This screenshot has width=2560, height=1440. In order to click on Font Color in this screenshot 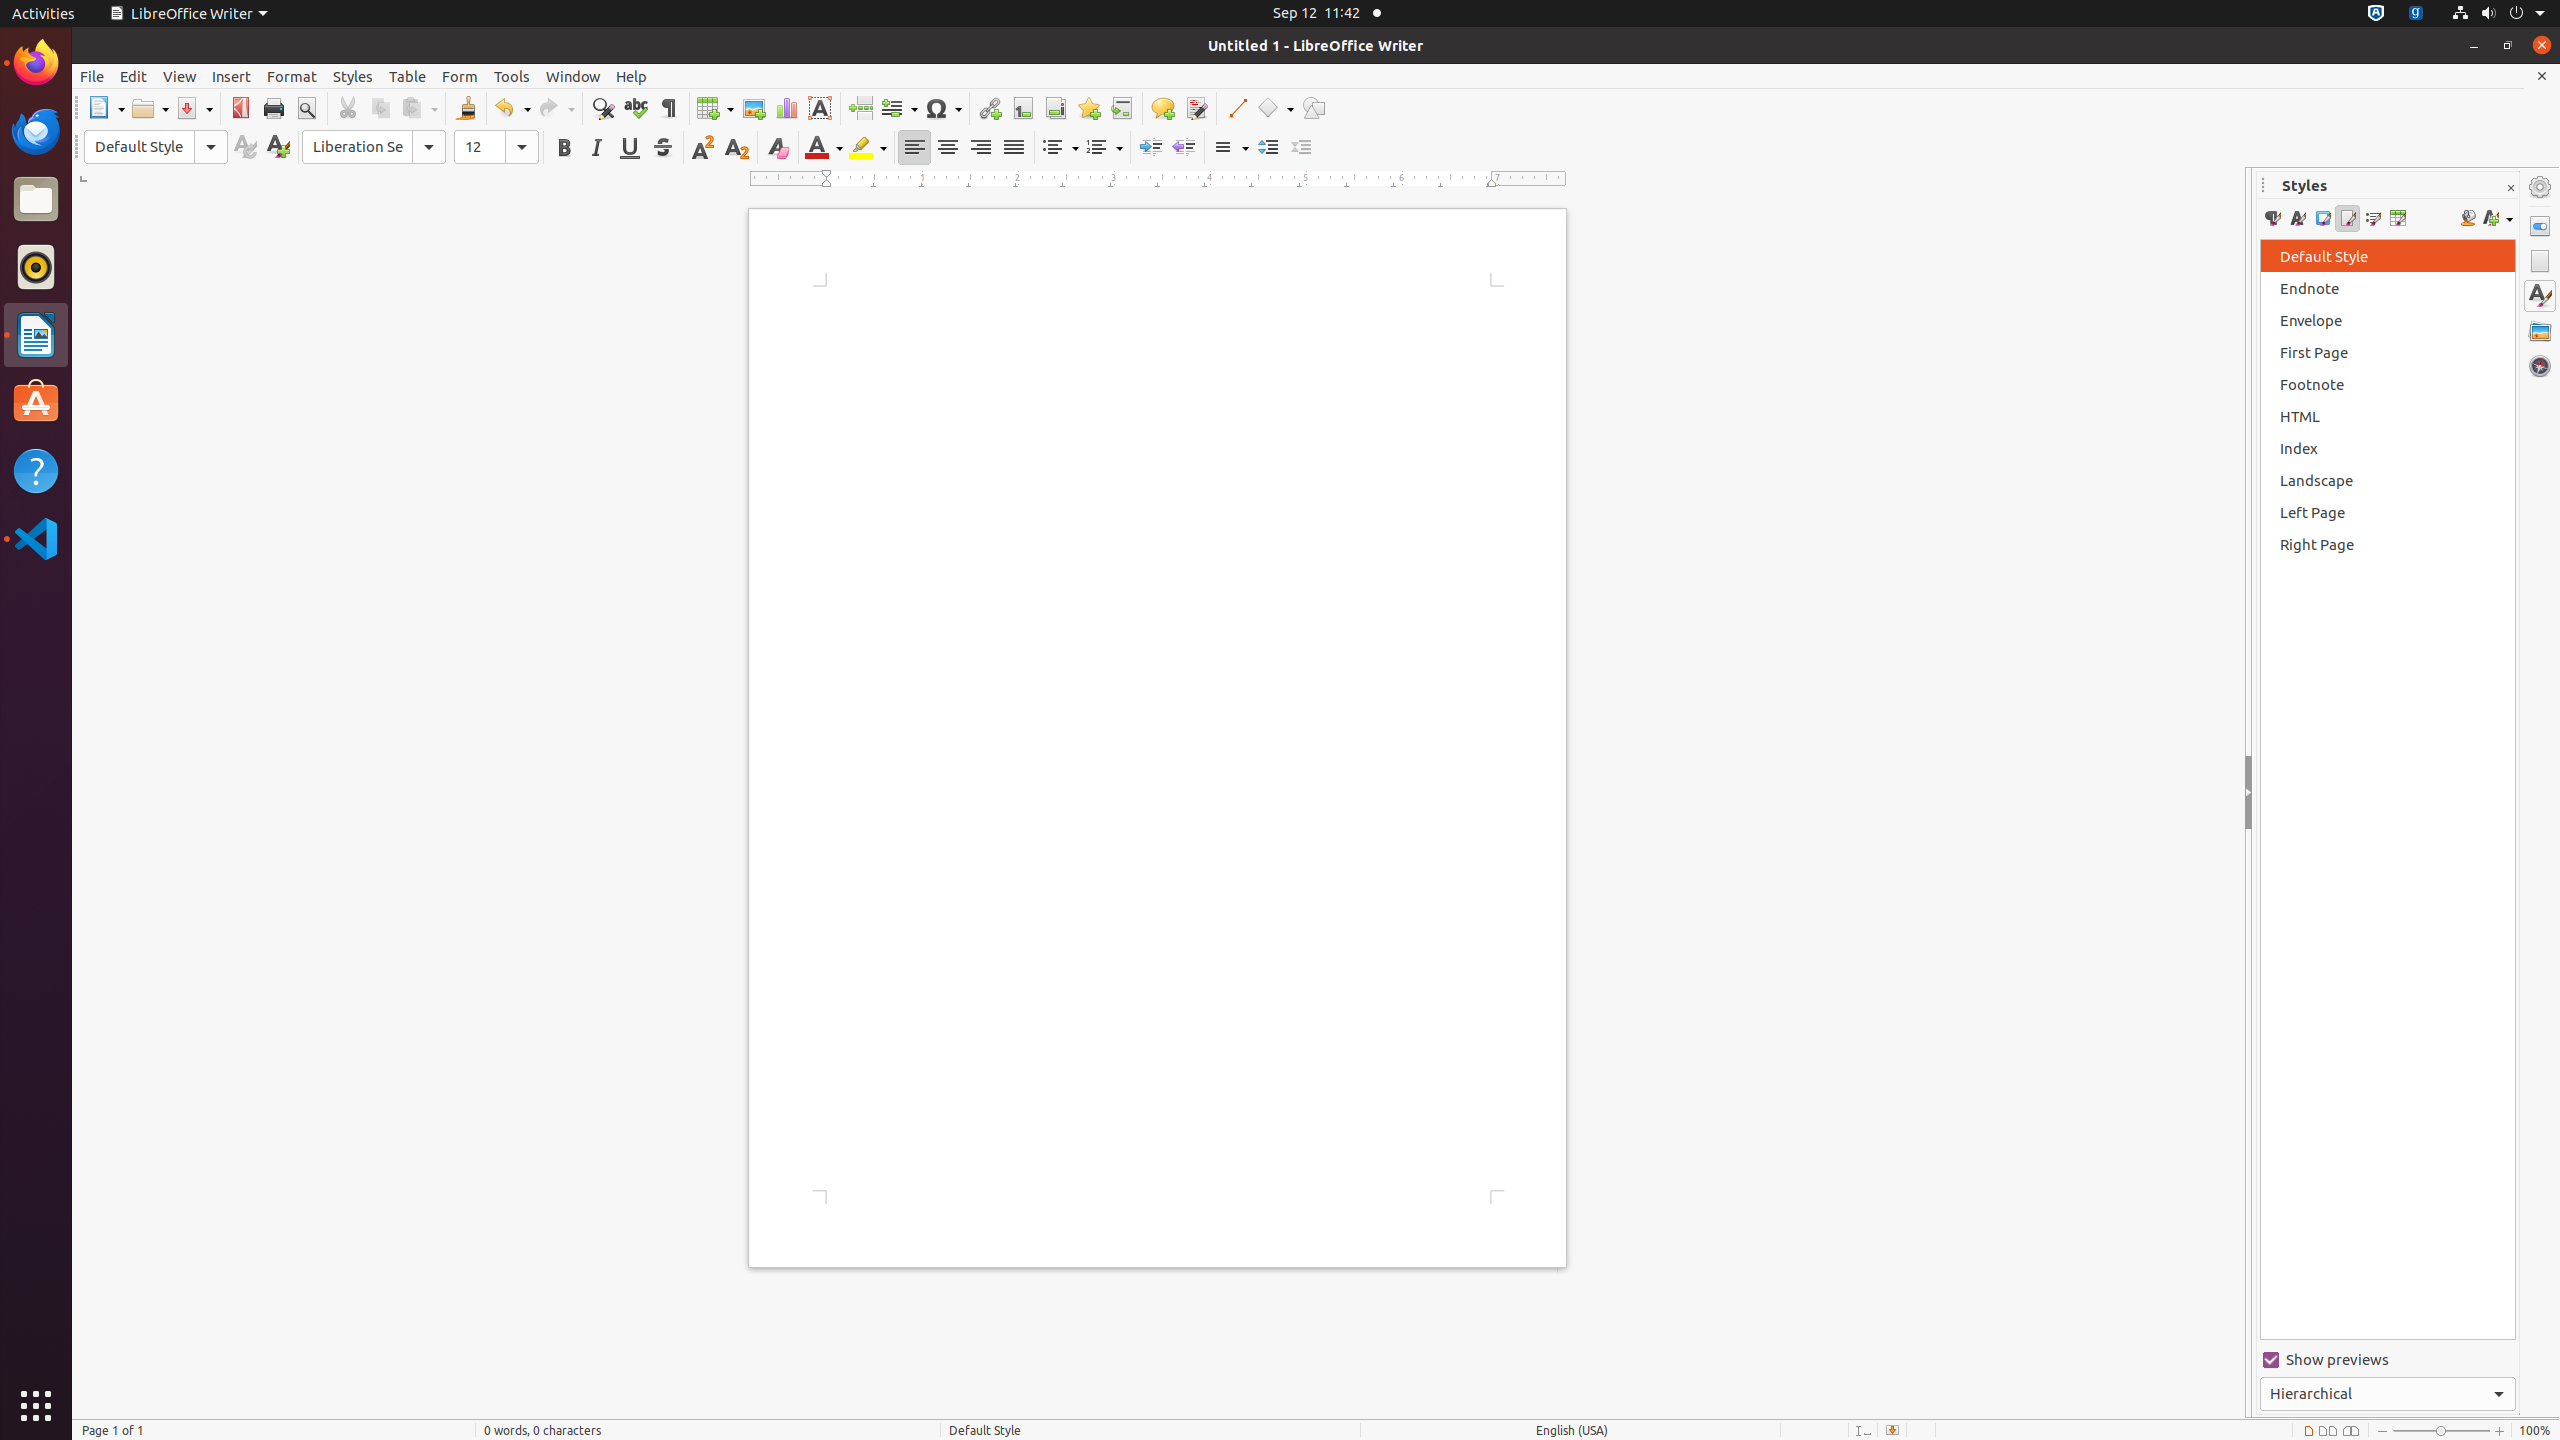, I will do `click(824, 148)`.